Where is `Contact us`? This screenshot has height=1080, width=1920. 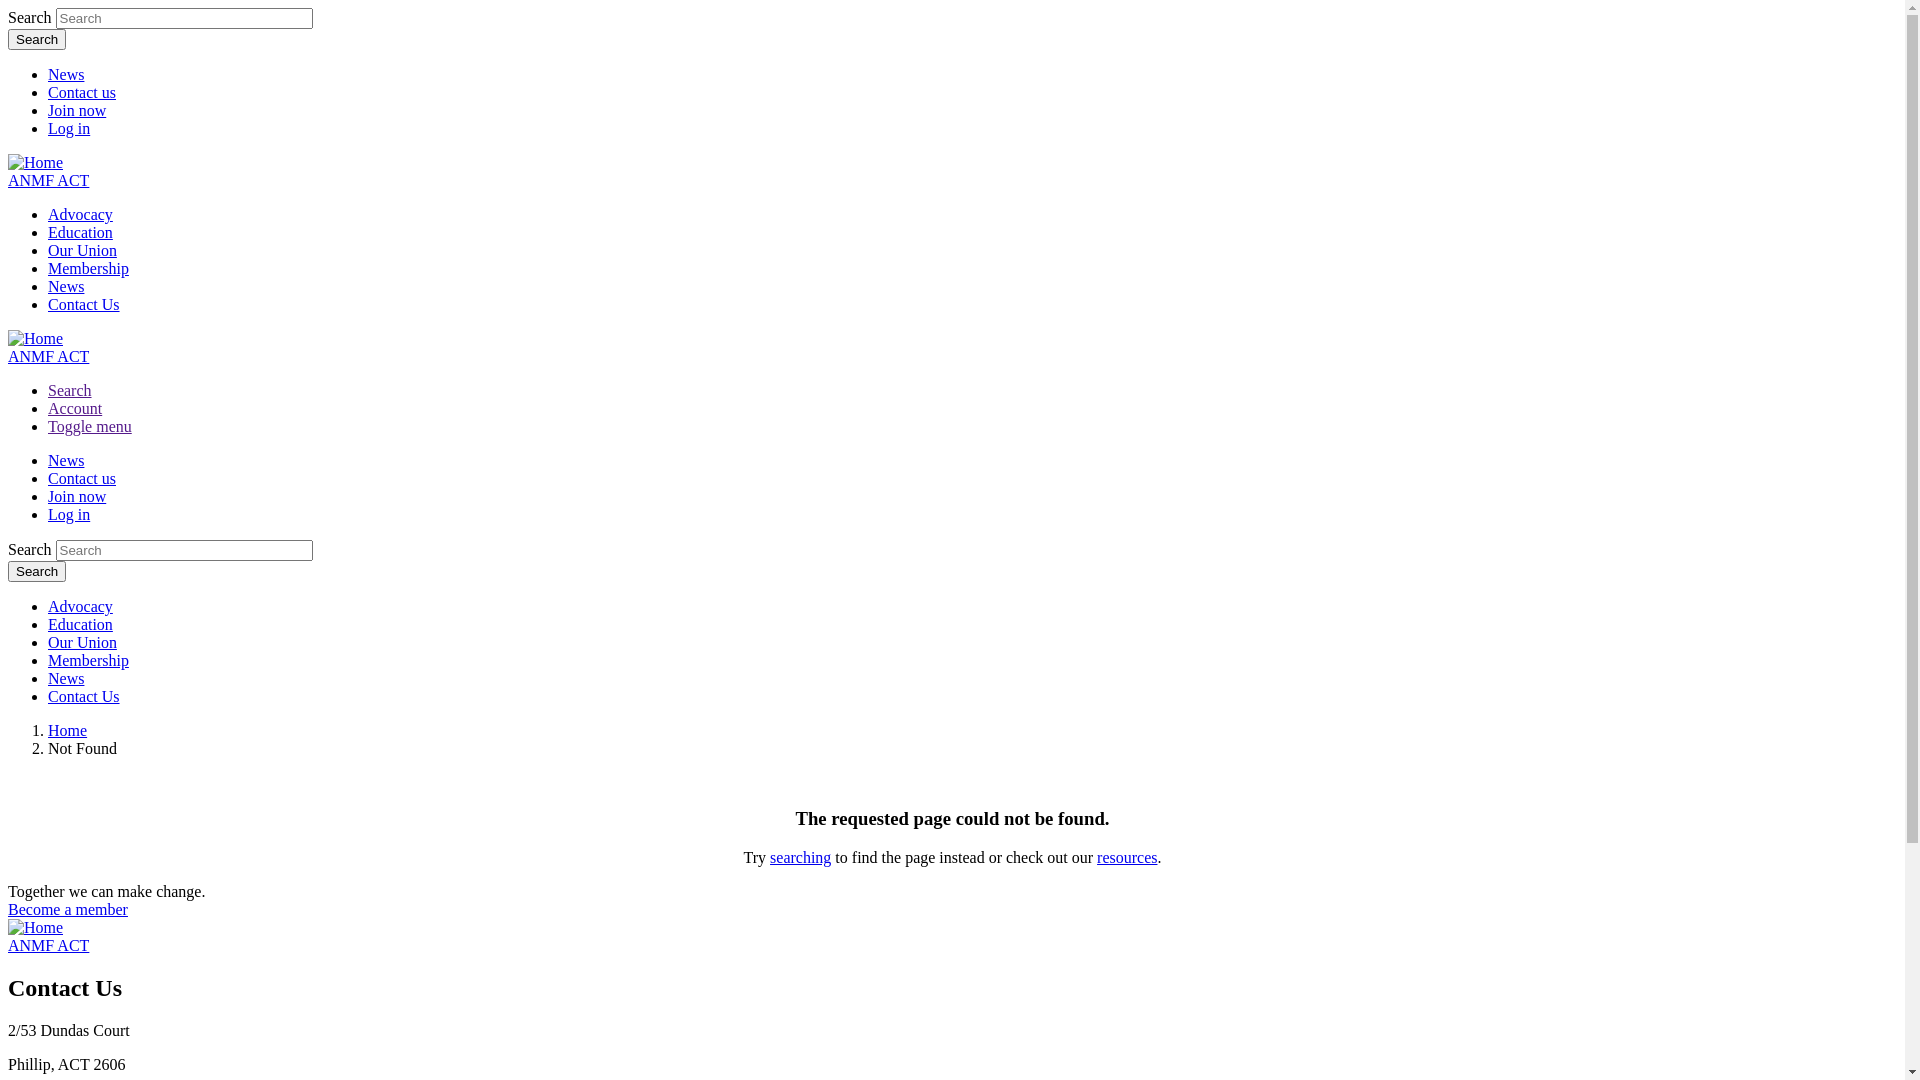 Contact us is located at coordinates (82, 92).